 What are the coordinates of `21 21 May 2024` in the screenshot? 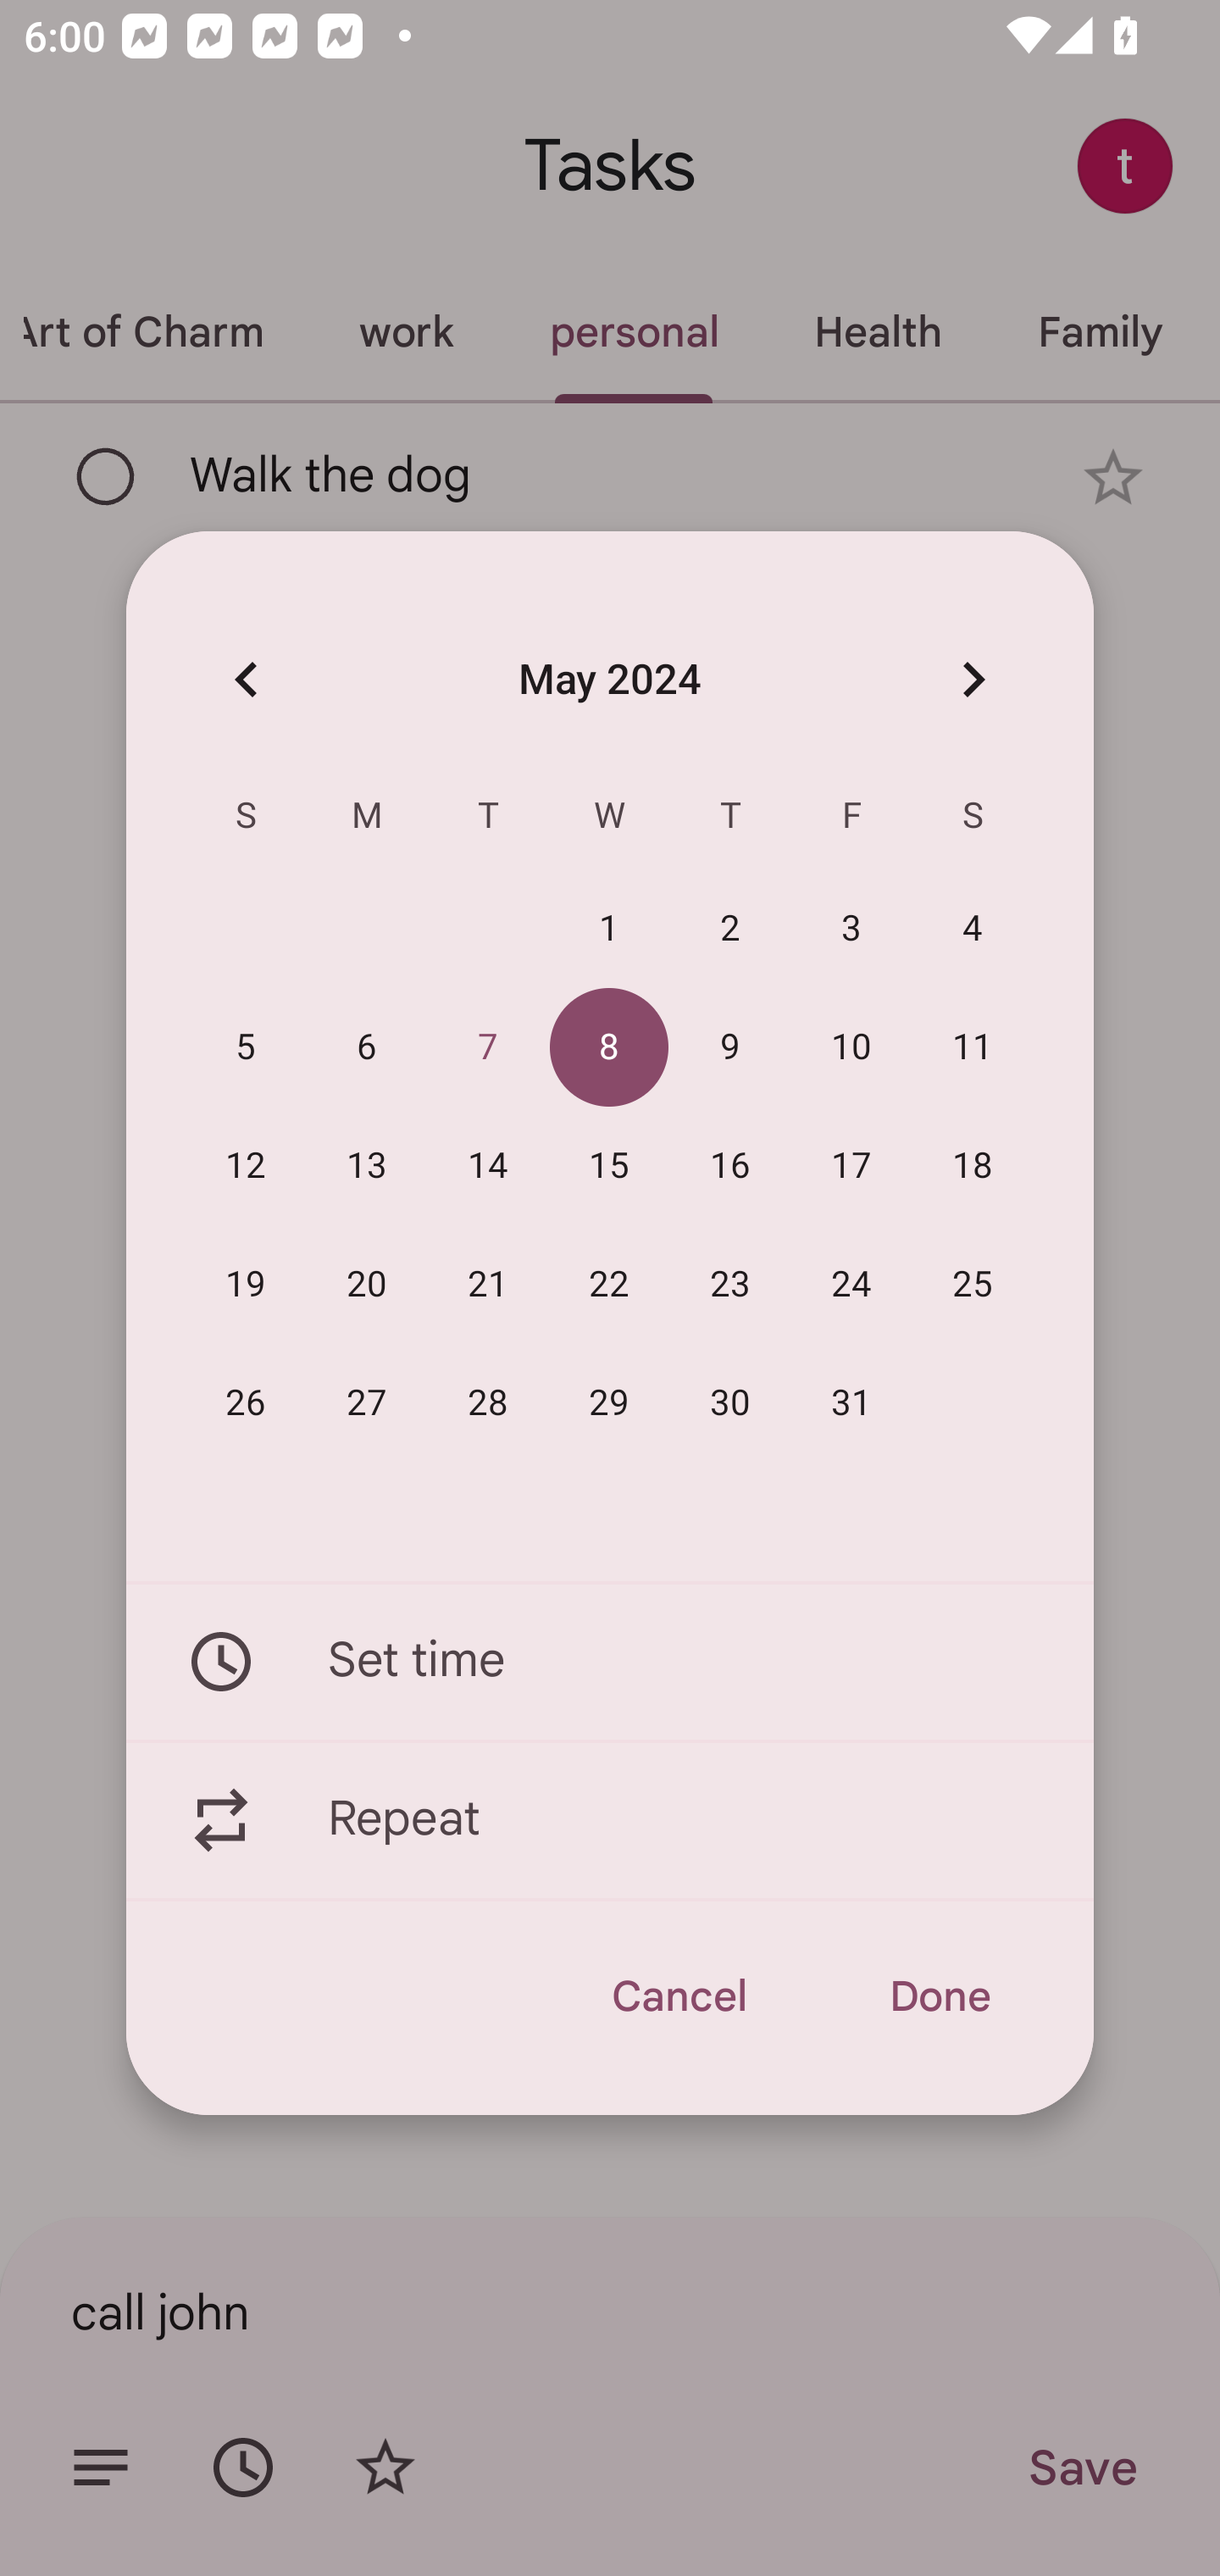 It's located at (488, 1285).